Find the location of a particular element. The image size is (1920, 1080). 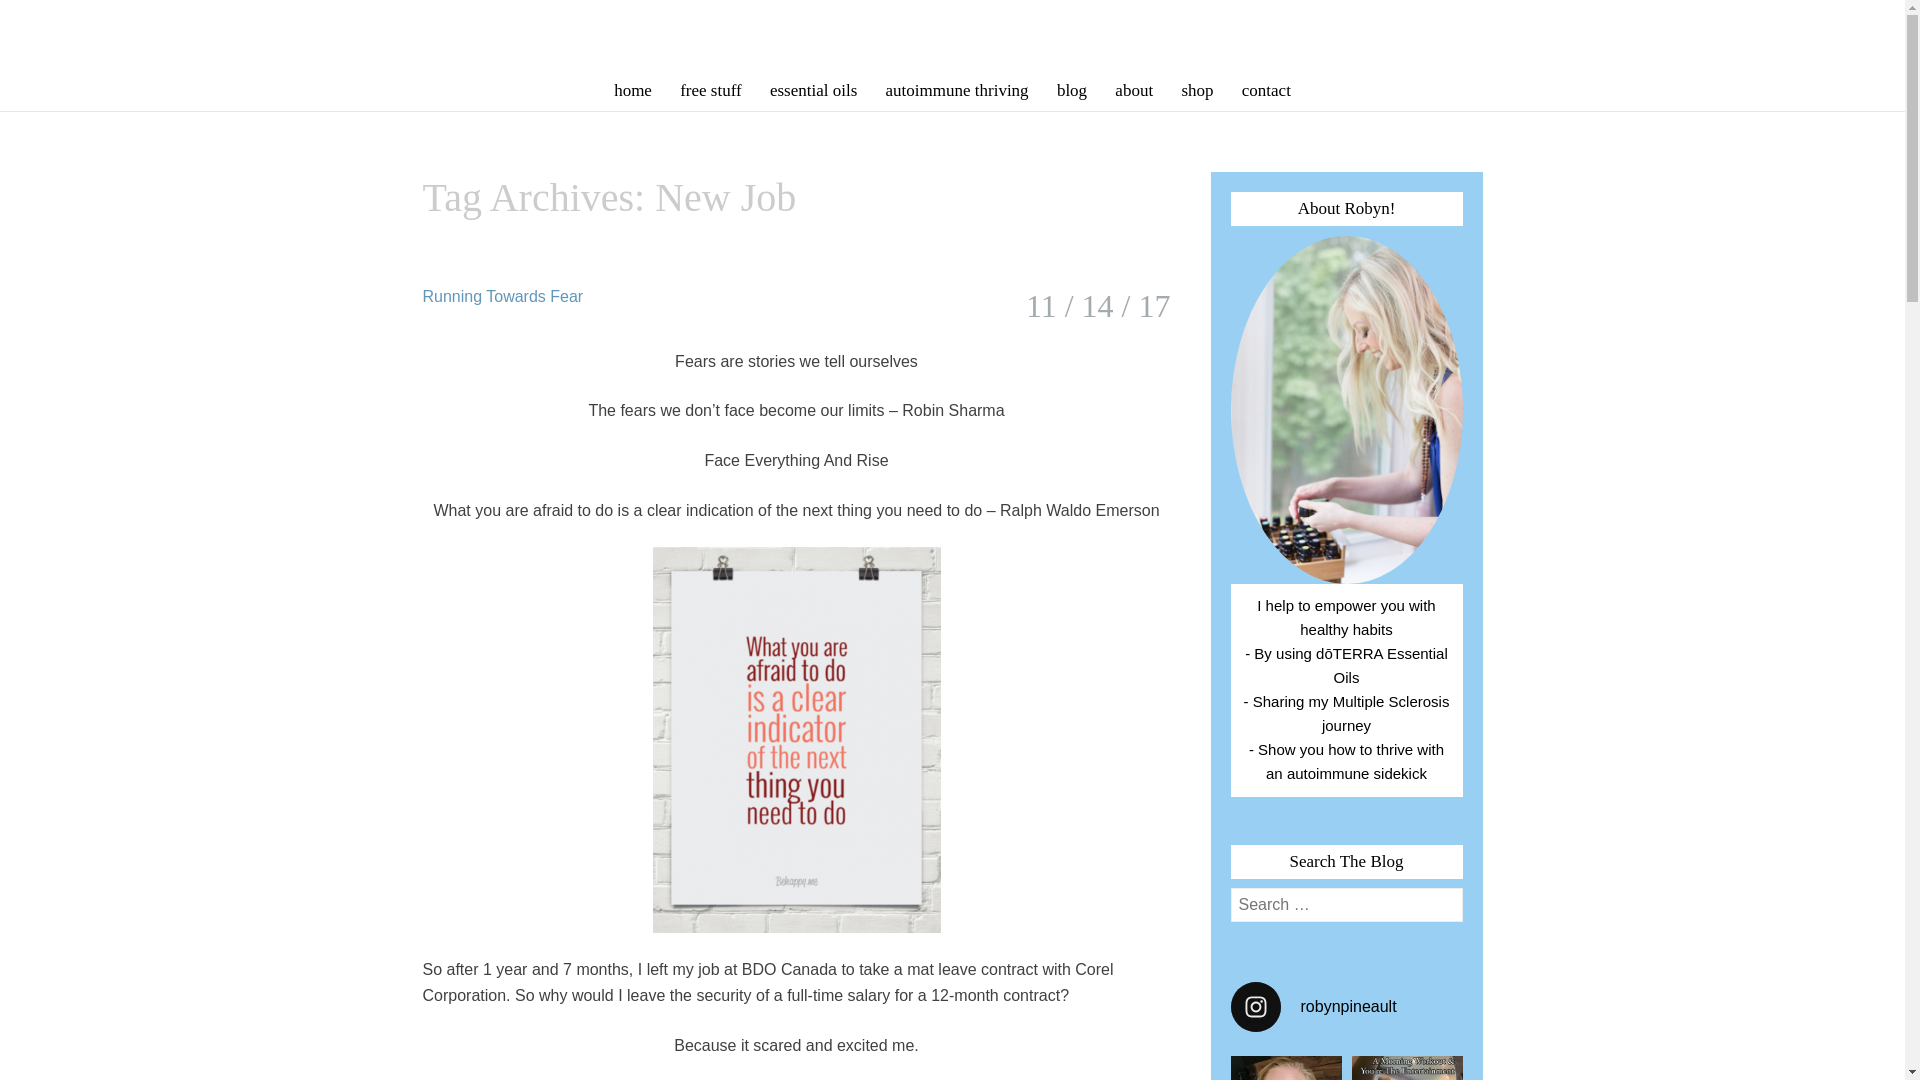

free stuff is located at coordinates (711, 90).